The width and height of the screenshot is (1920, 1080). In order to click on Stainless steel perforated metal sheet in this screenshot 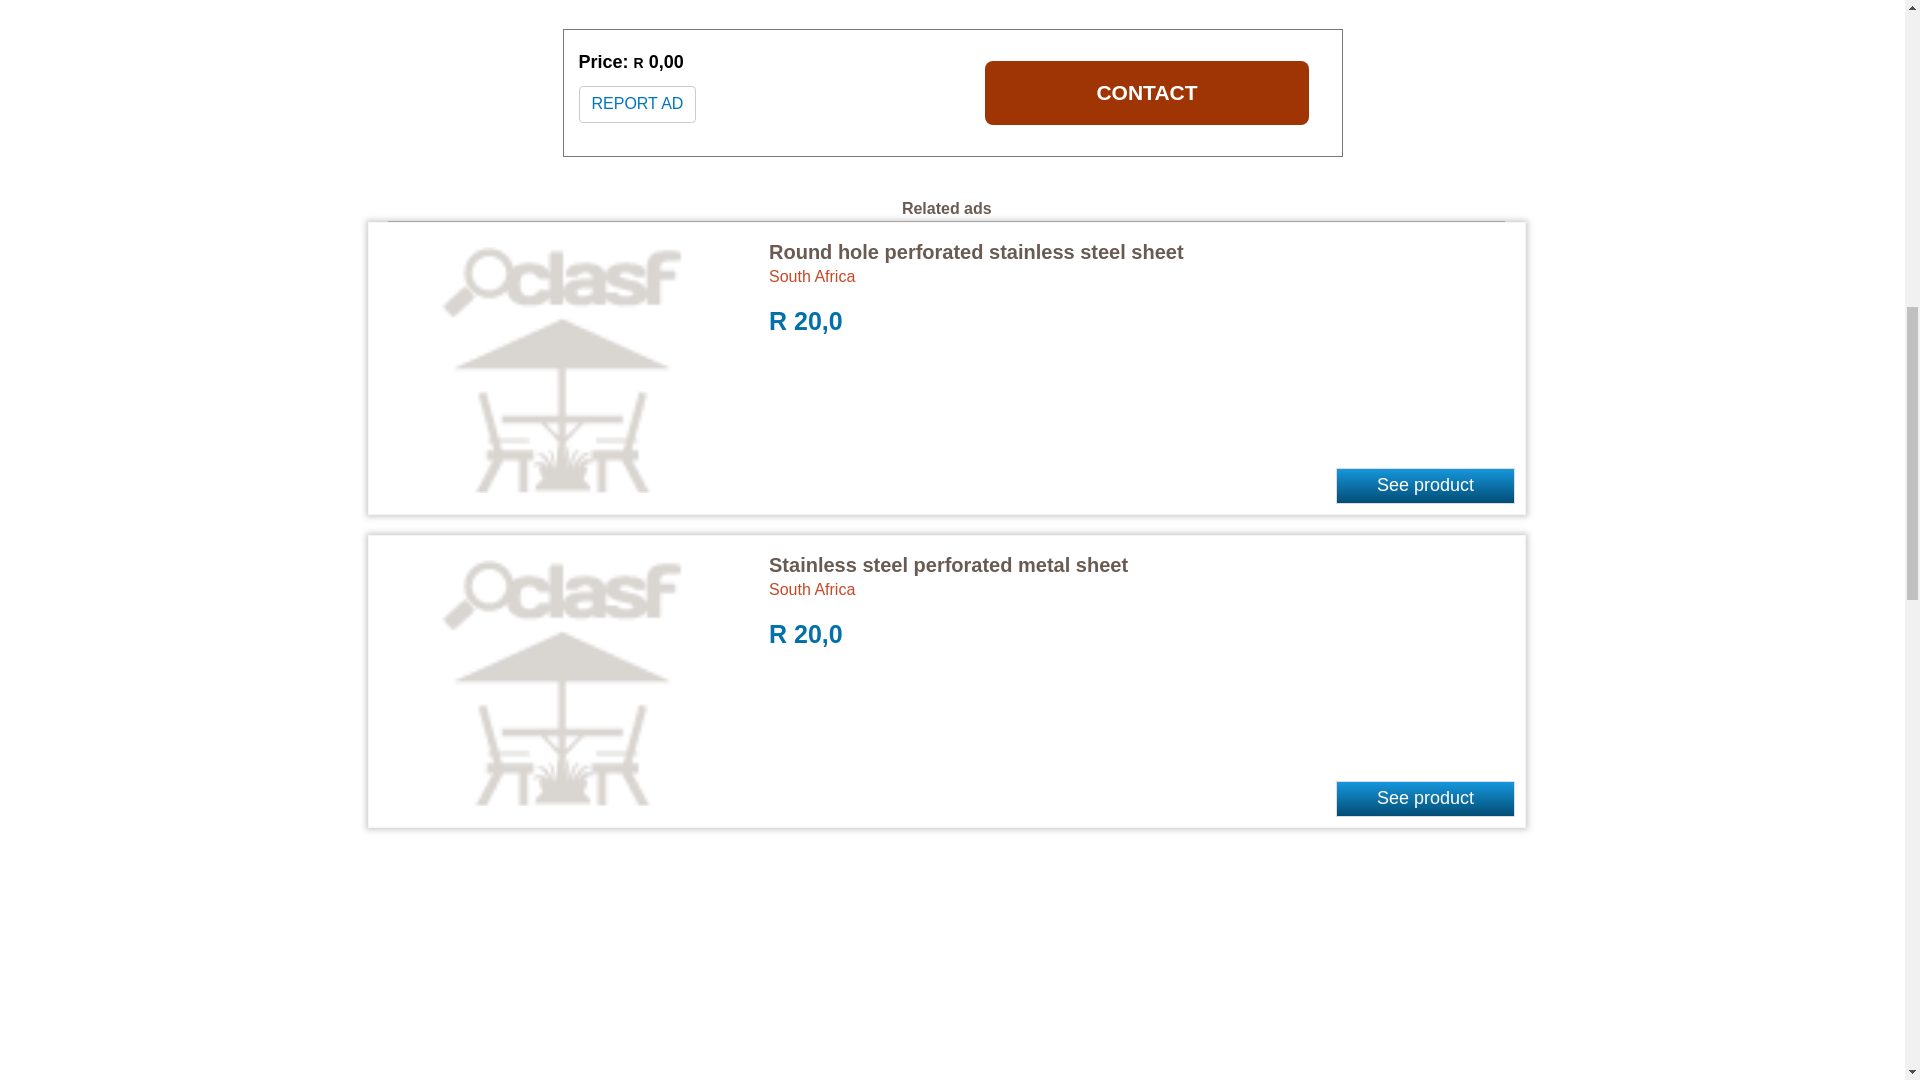, I will do `click(948, 564)`.